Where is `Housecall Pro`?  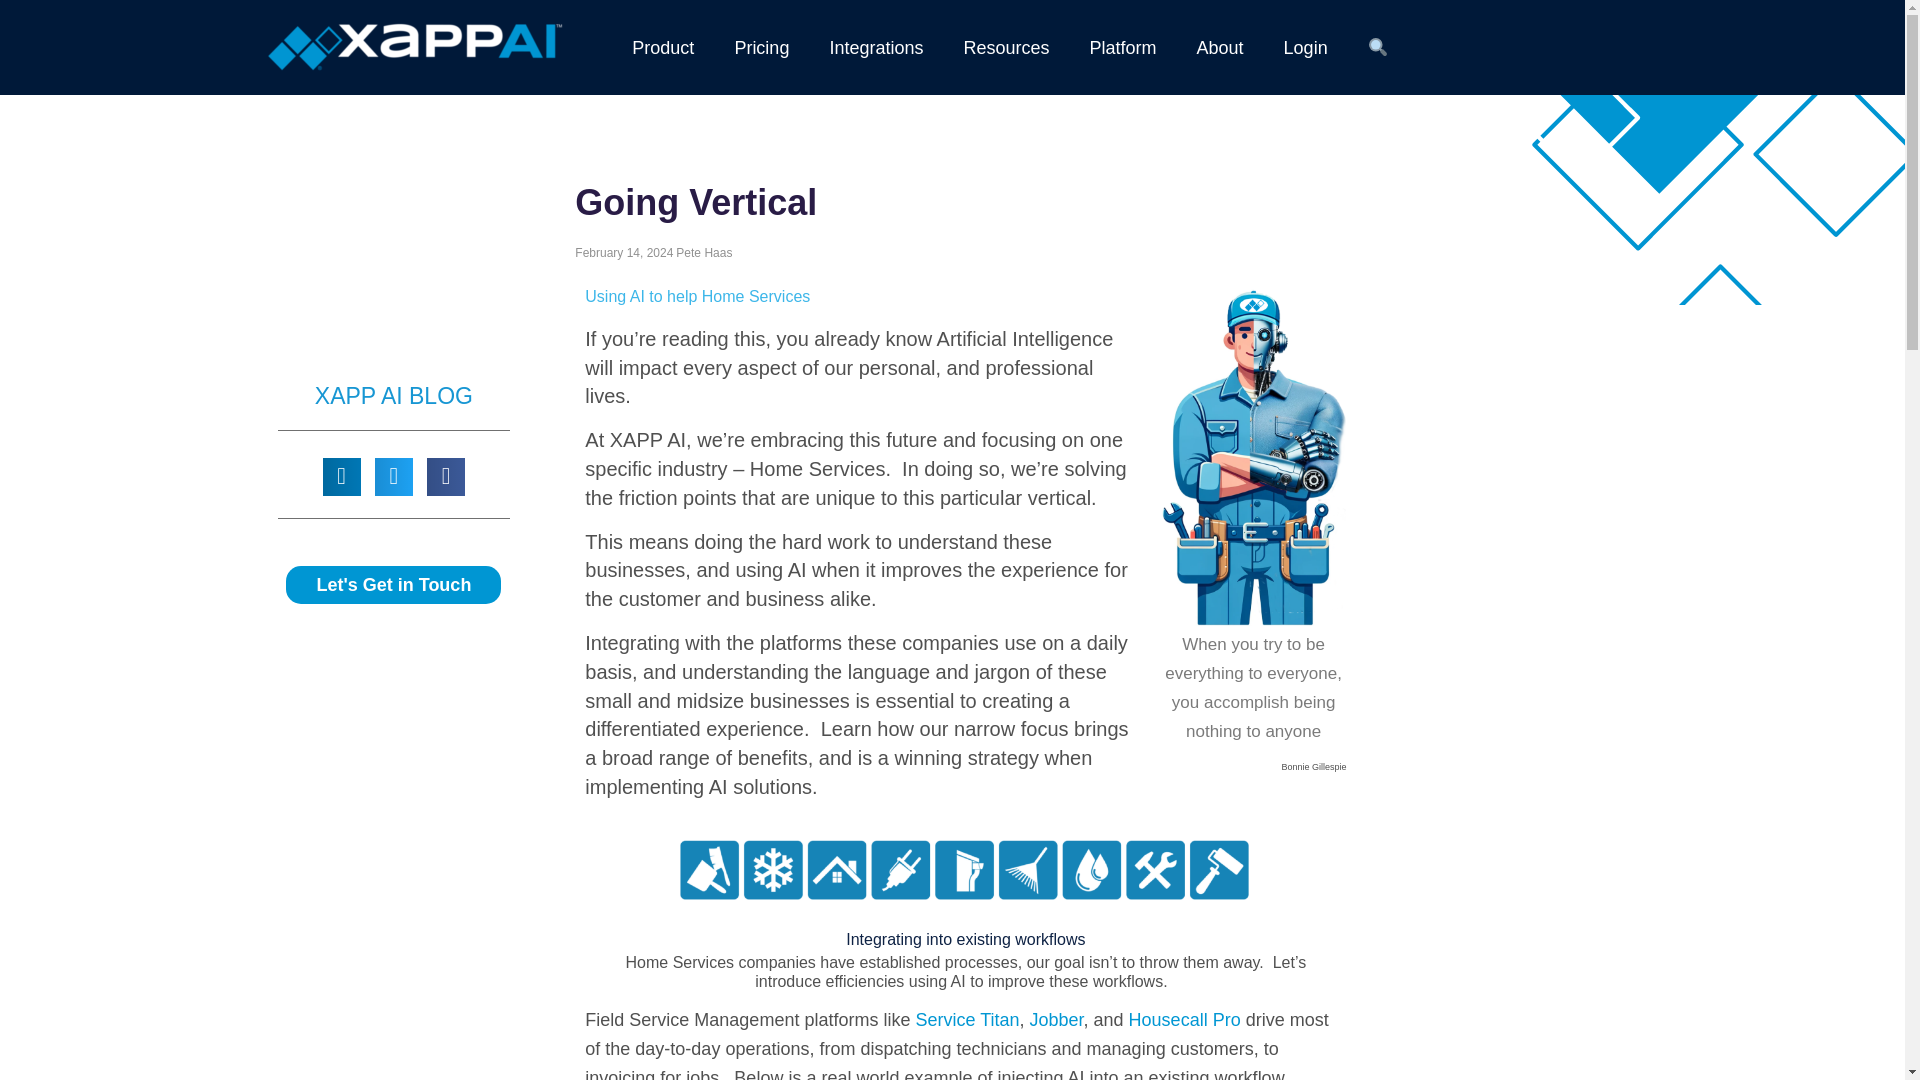 Housecall Pro is located at coordinates (1184, 1020).